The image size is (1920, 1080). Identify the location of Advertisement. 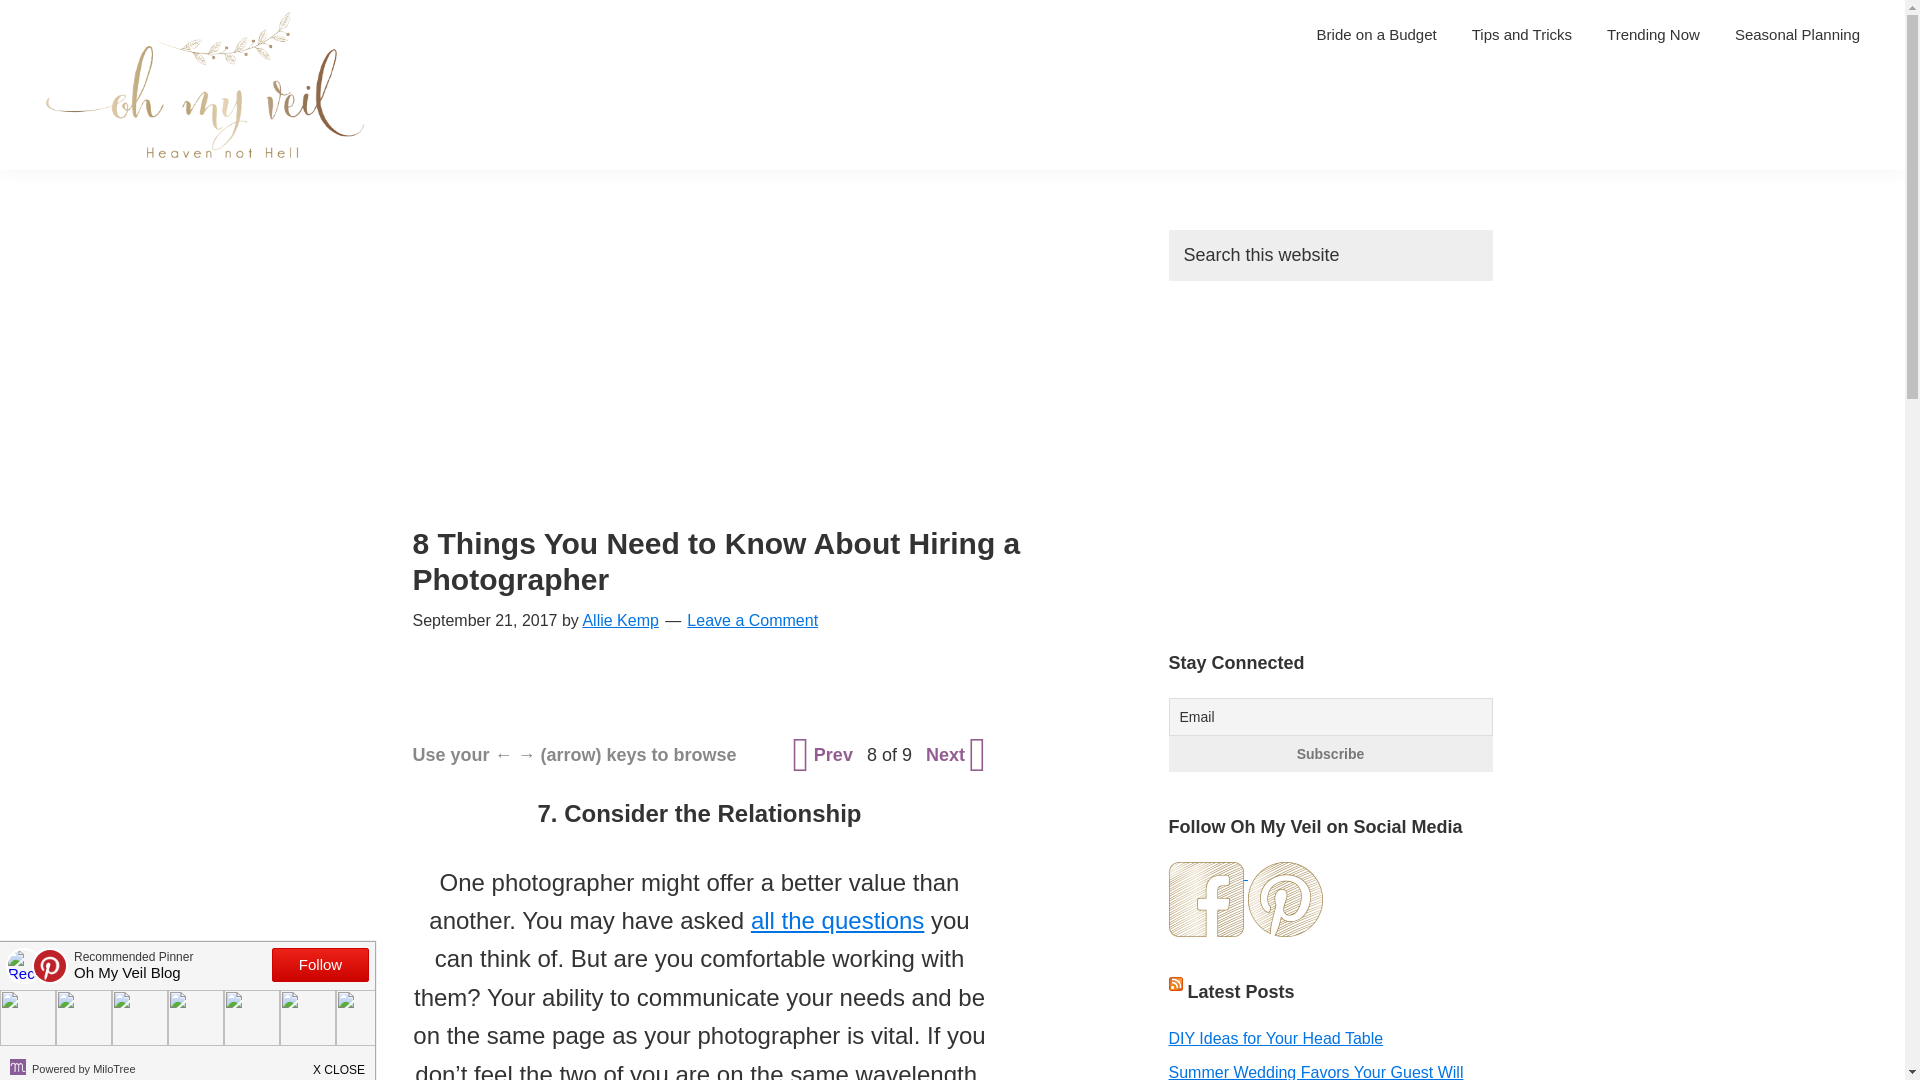
(1335, 460).